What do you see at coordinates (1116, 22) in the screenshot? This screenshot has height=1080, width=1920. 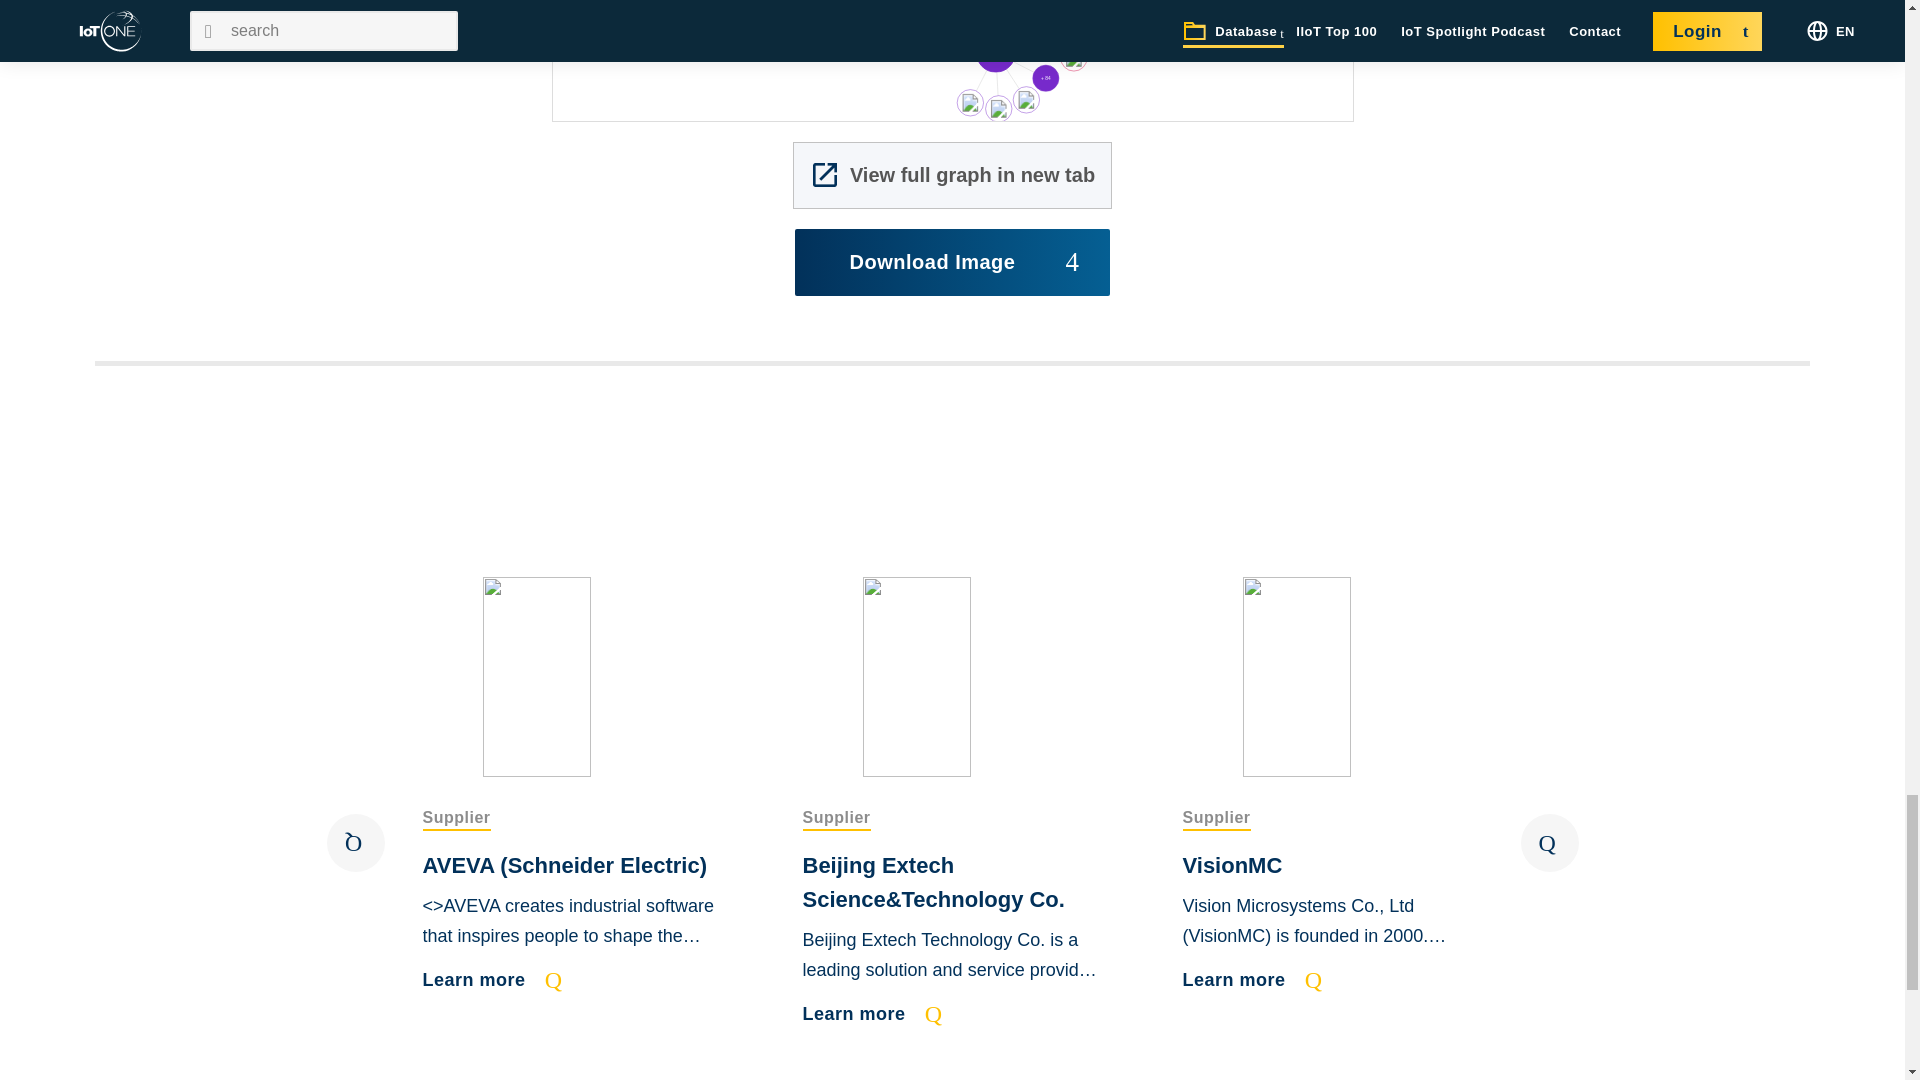 I see `Deutsche Telekom` at bounding box center [1116, 22].